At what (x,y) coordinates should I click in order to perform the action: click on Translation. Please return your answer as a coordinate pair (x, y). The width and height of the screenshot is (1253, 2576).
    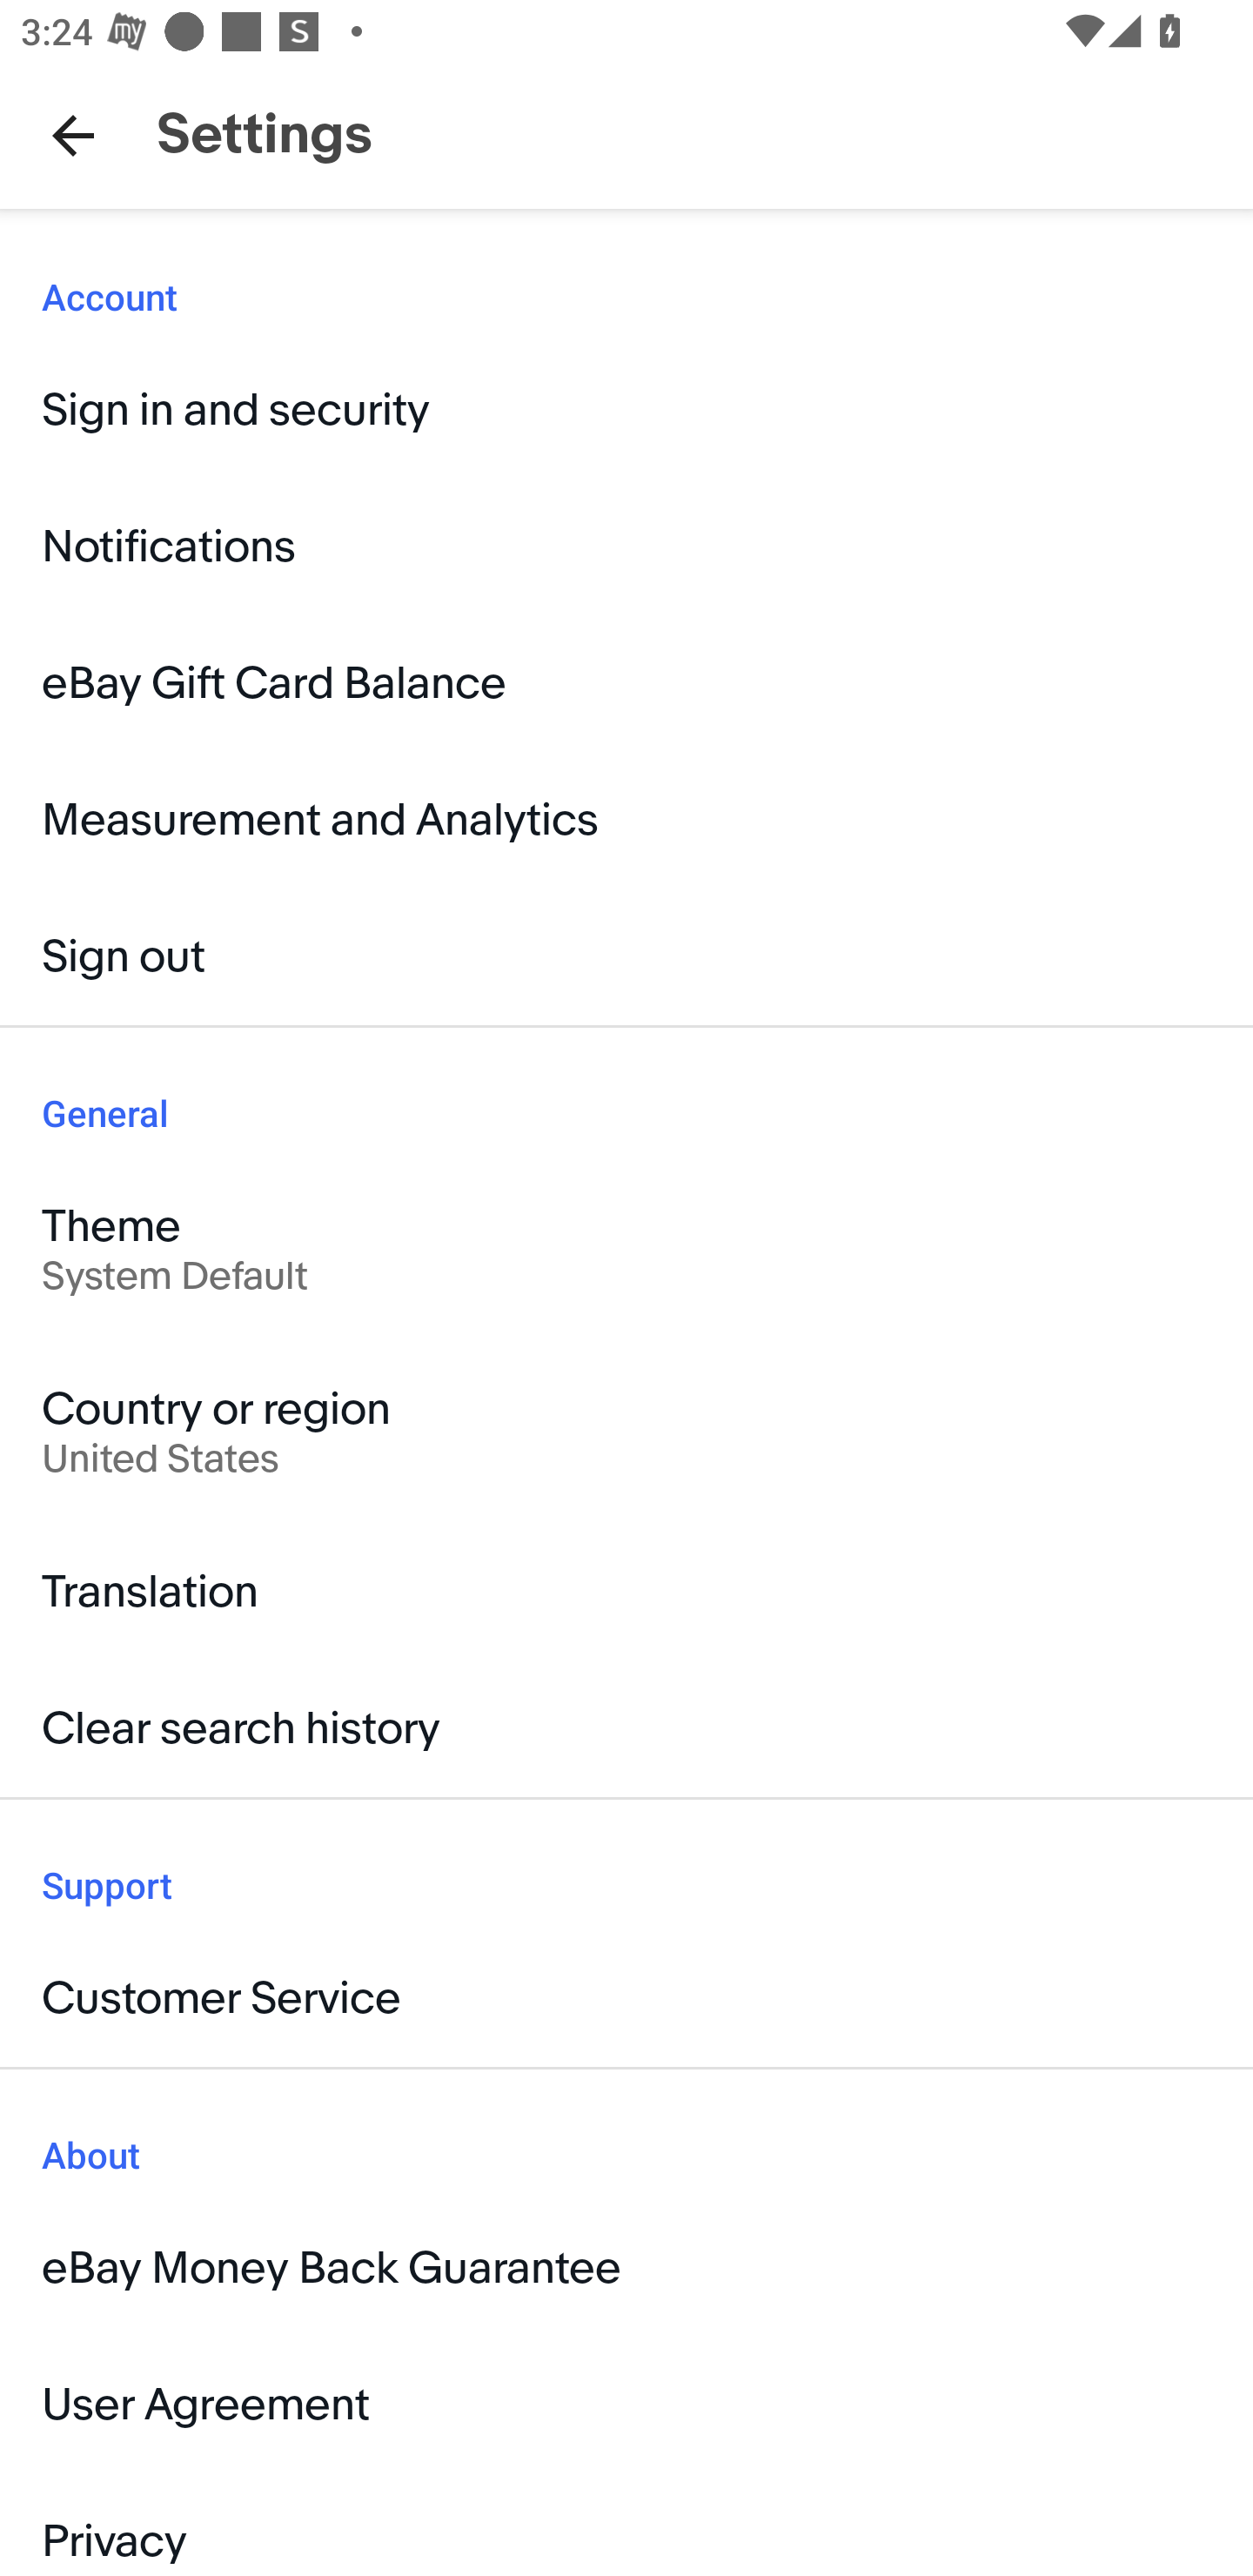
    Looking at the image, I should click on (626, 1593).